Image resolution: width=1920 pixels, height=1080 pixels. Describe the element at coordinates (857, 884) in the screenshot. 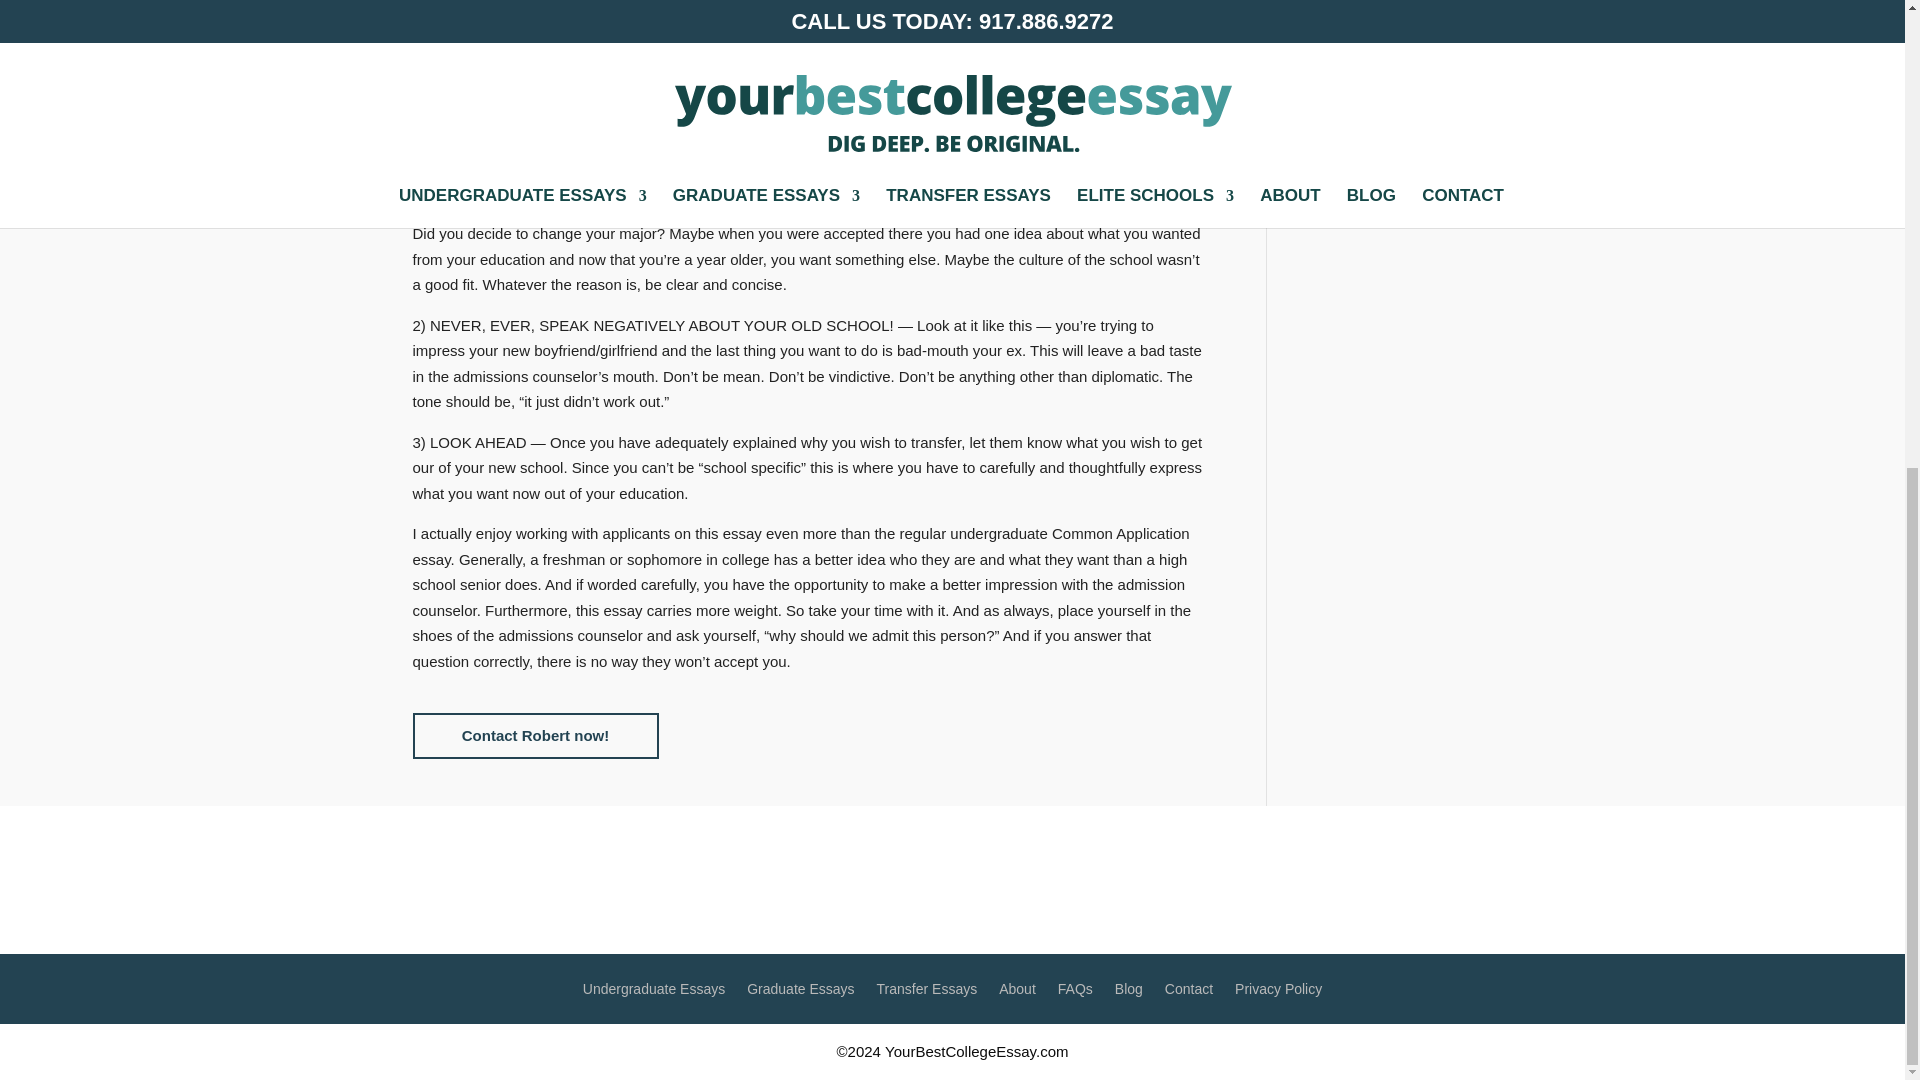

I see `Twitter` at that location.